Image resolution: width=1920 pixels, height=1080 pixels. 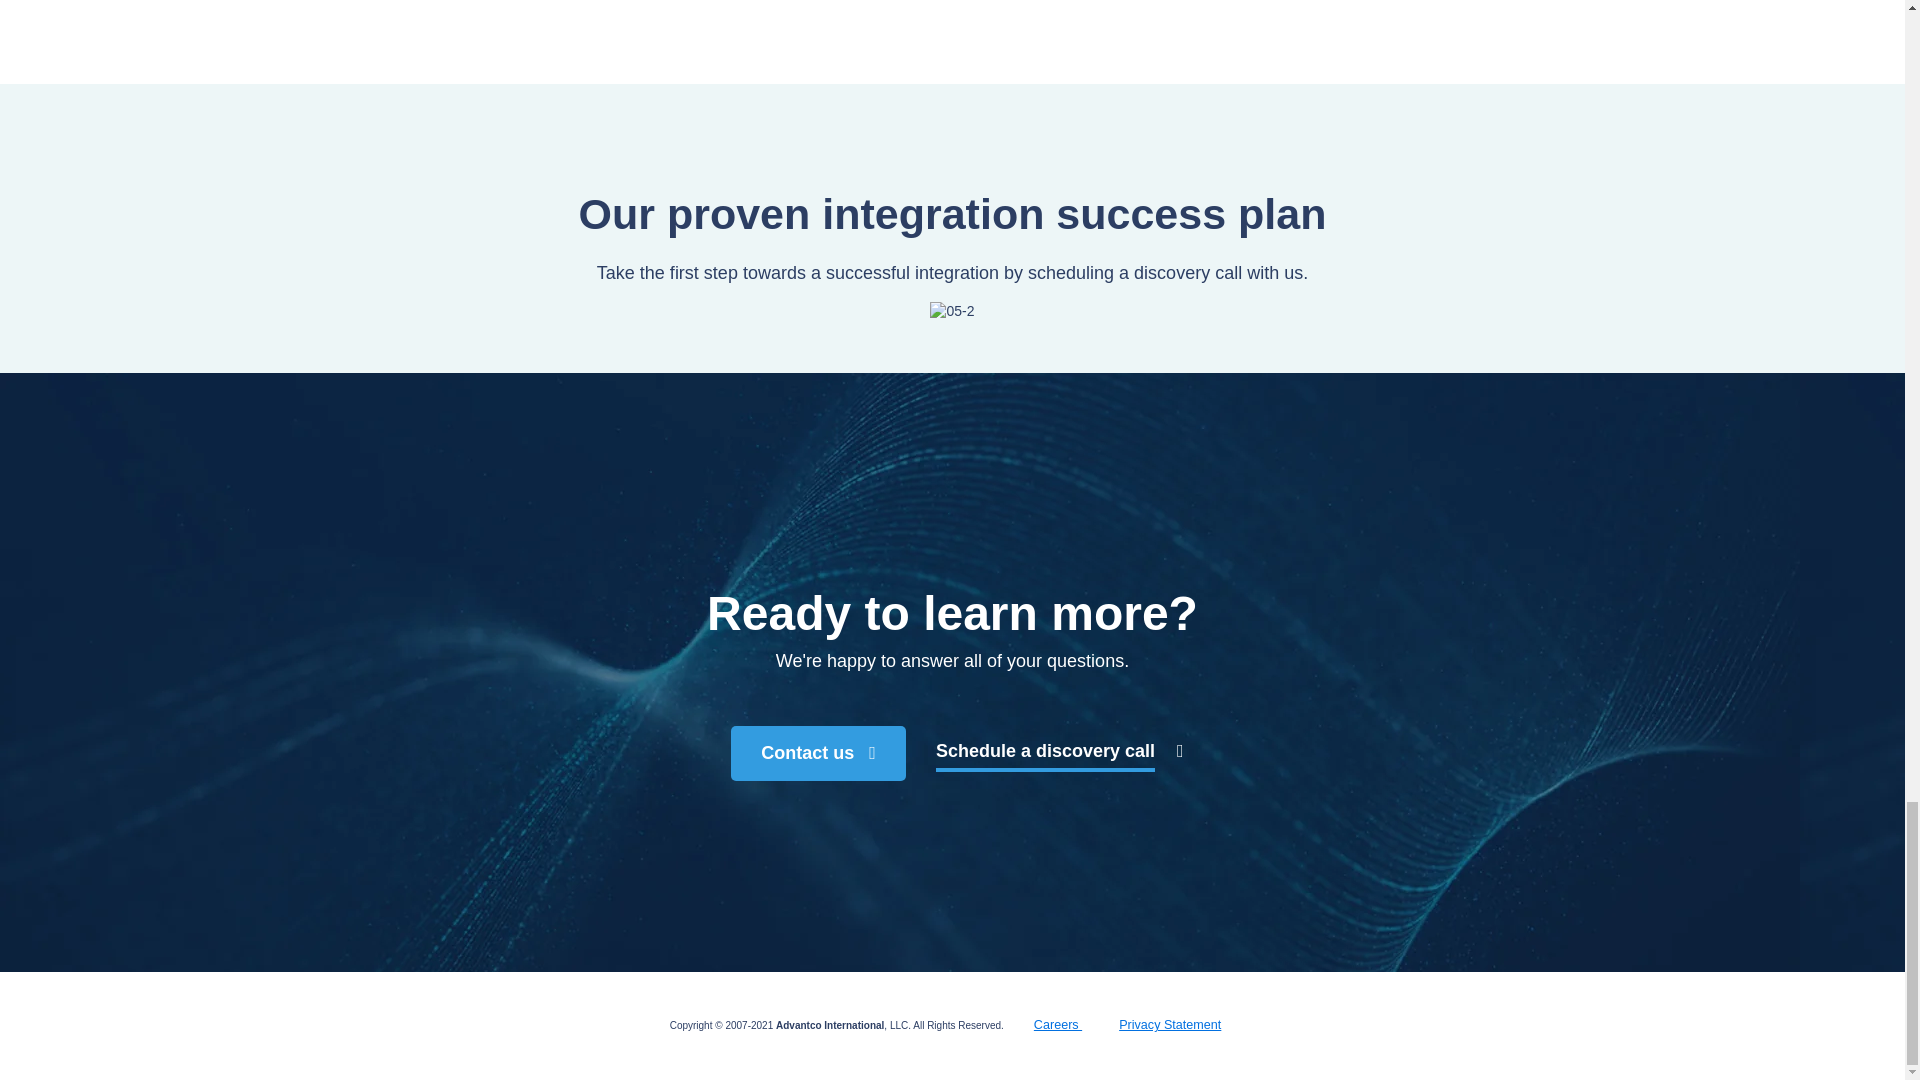 What do you see at coordinates (1060, 753) in the screenshot?
I see `Schedule a discovery call` at bounding box center [1060, 753].